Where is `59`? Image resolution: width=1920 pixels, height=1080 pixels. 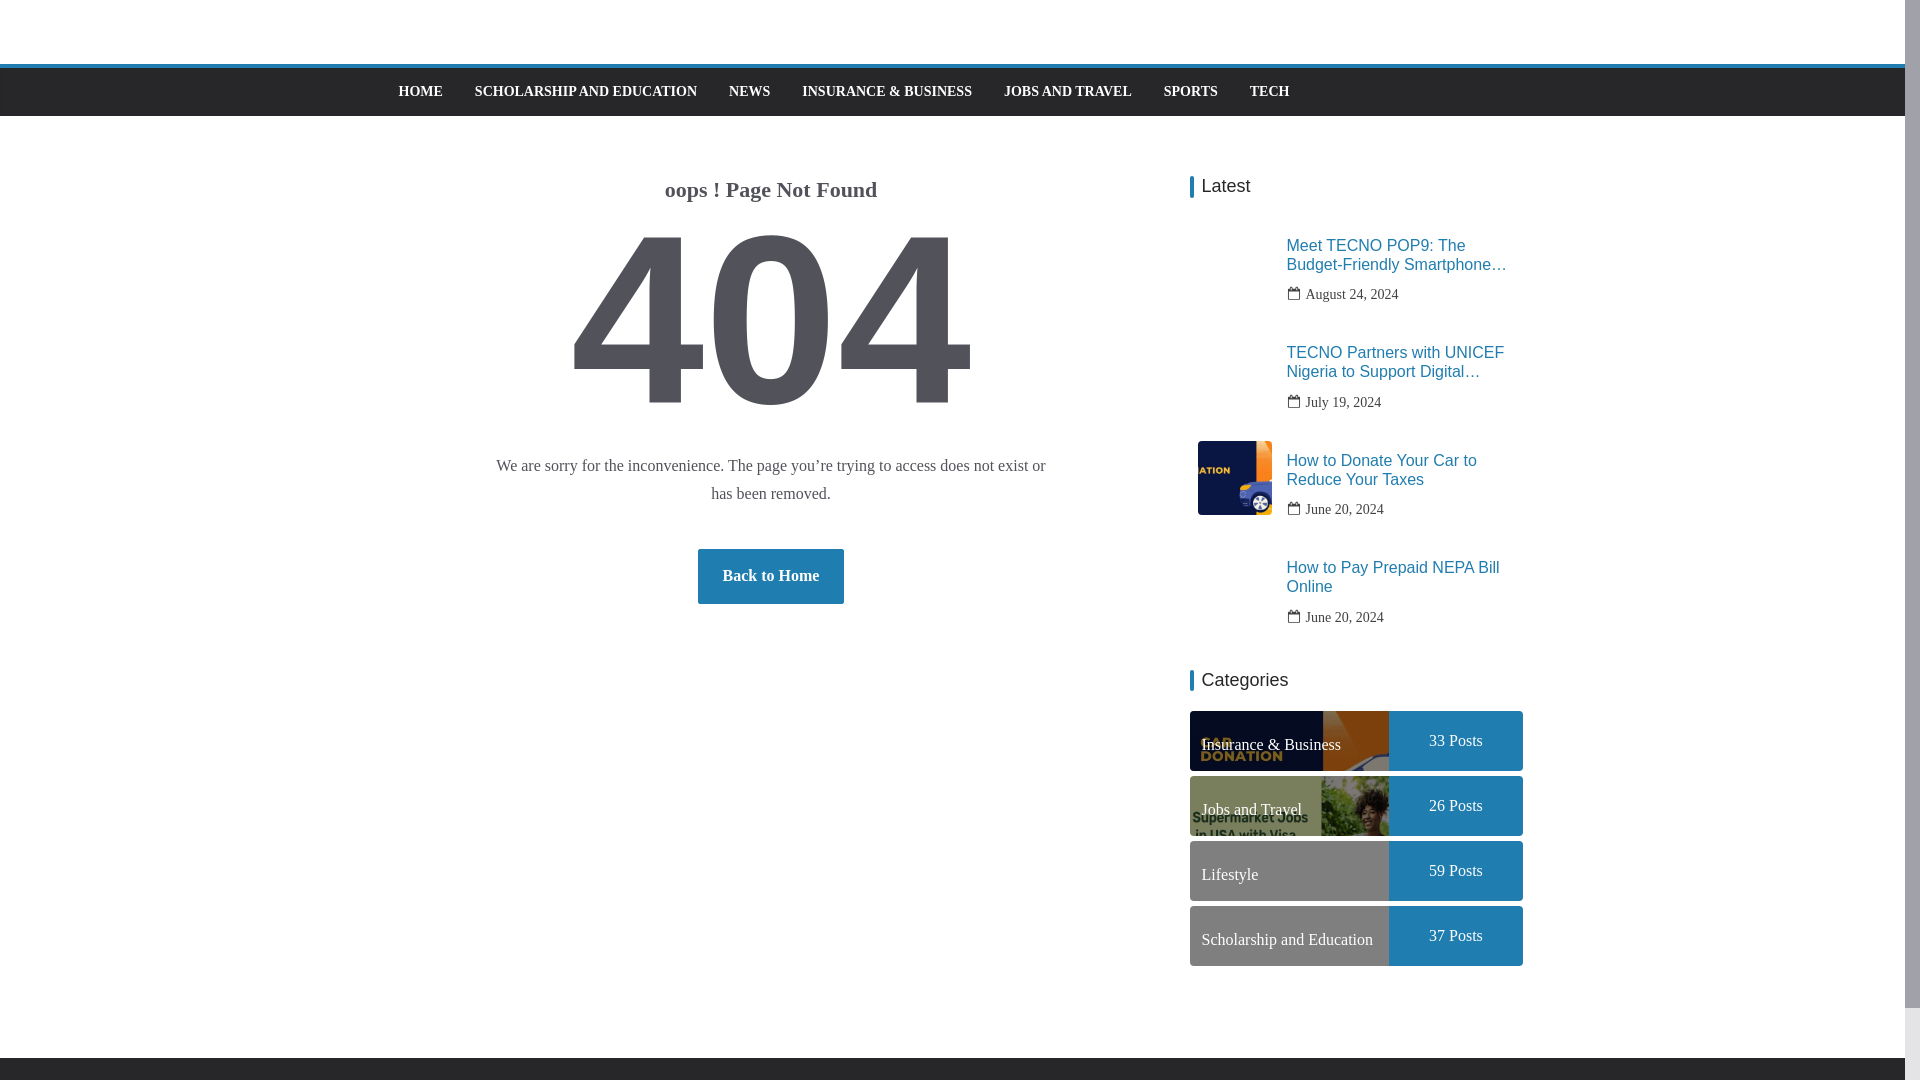 59 is located at coordinates (1436, 870).